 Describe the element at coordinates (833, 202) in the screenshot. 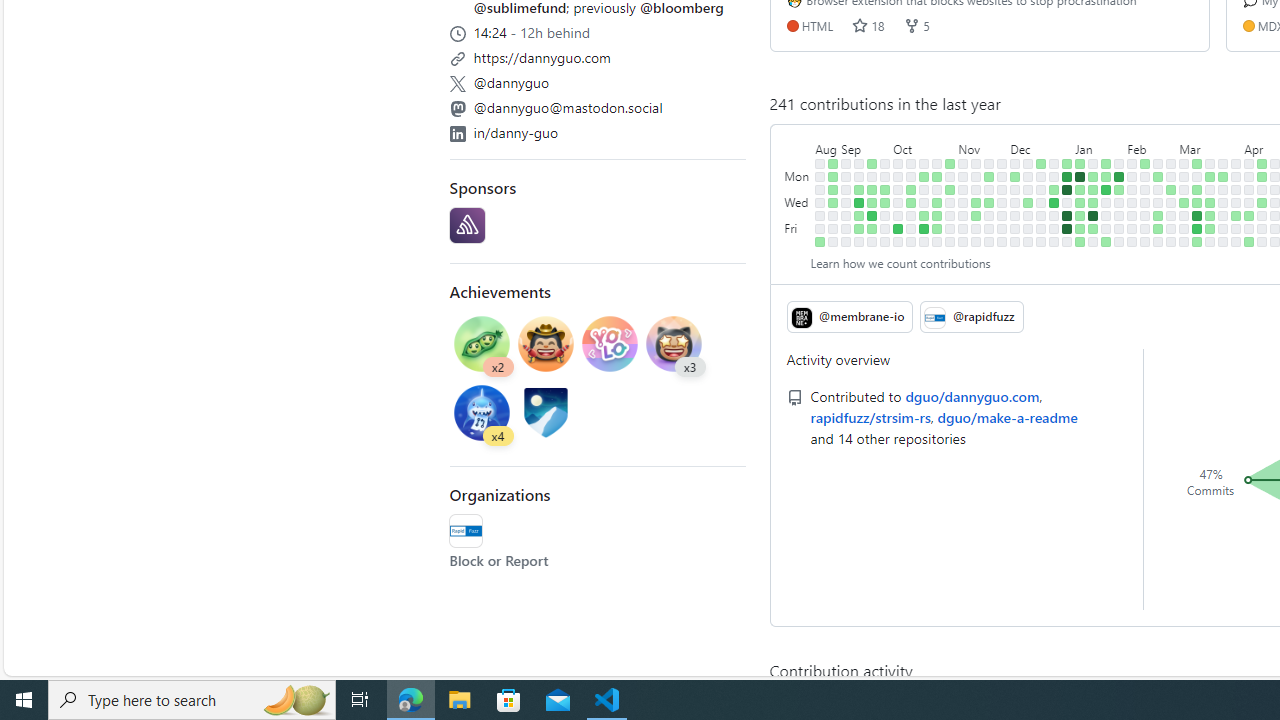

I see `2 contributions on August 30th.` at that location.